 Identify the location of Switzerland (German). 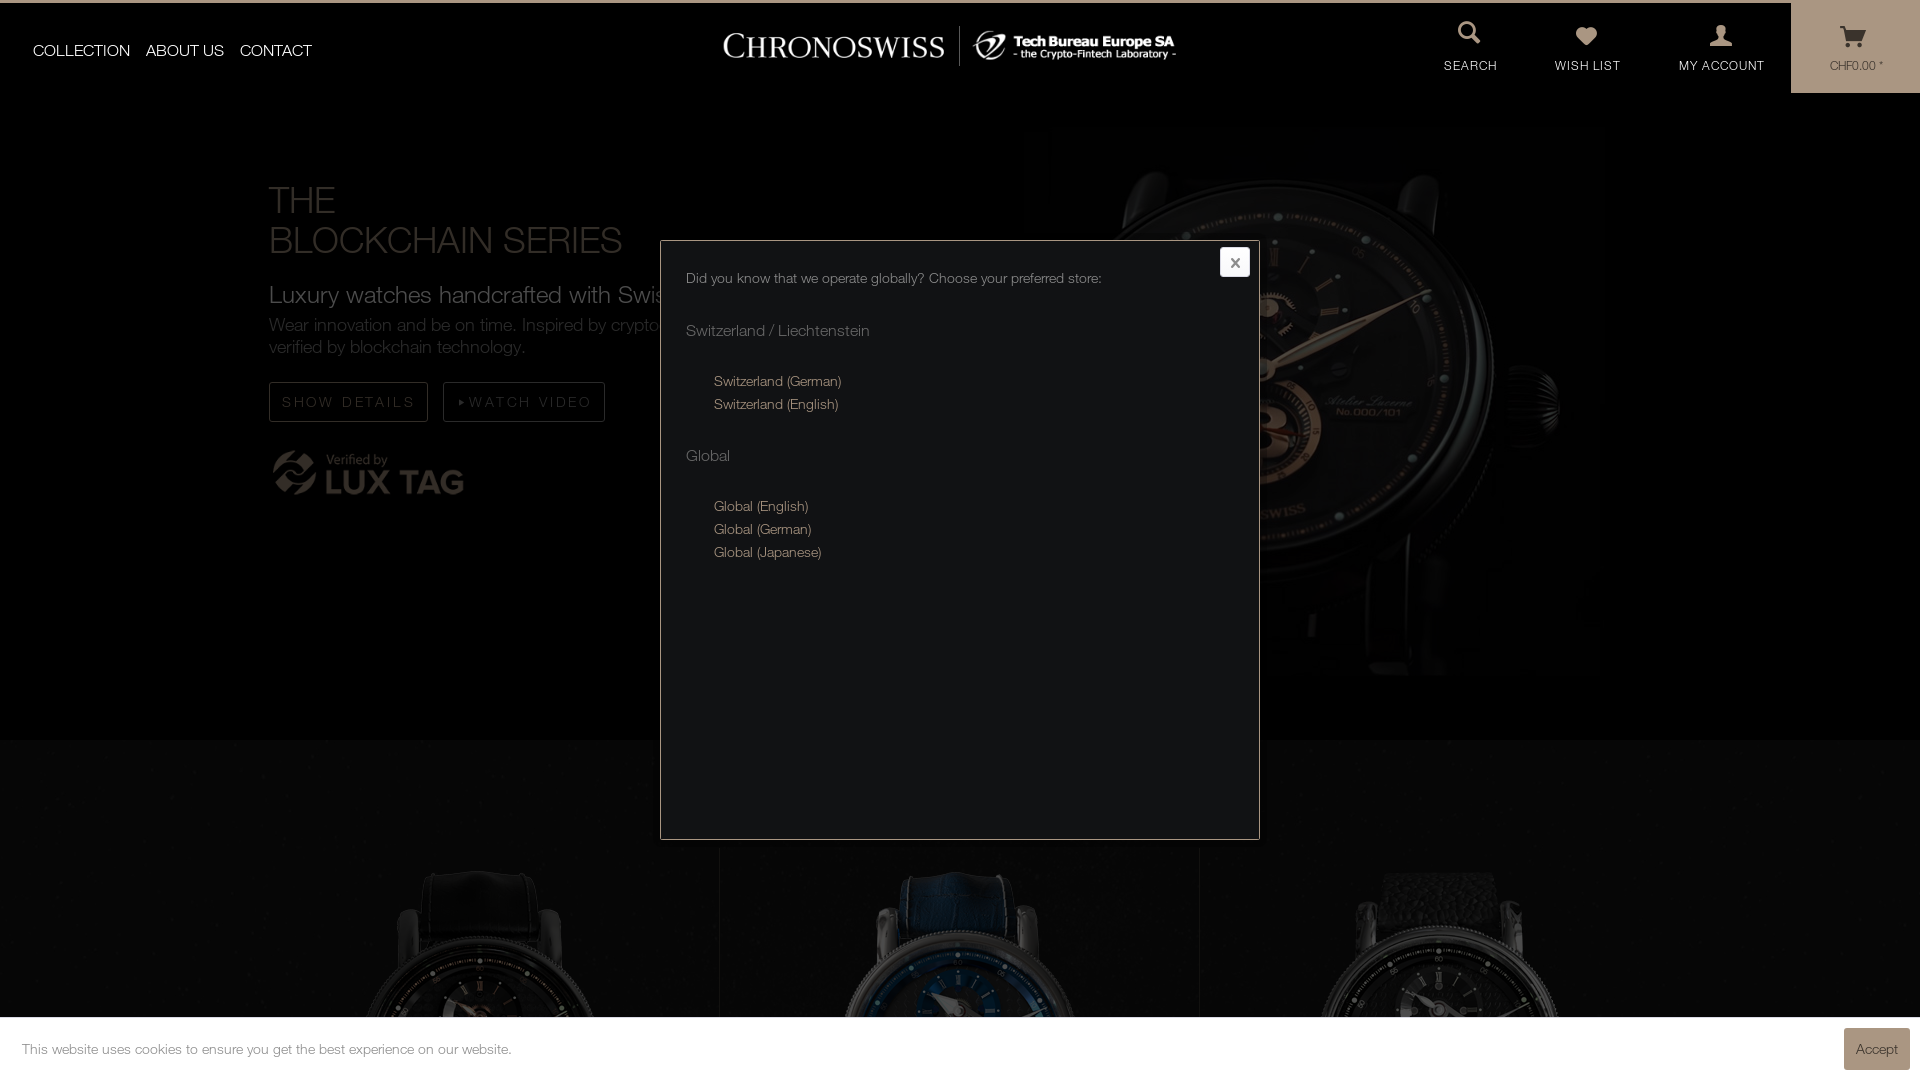
(778, 380).